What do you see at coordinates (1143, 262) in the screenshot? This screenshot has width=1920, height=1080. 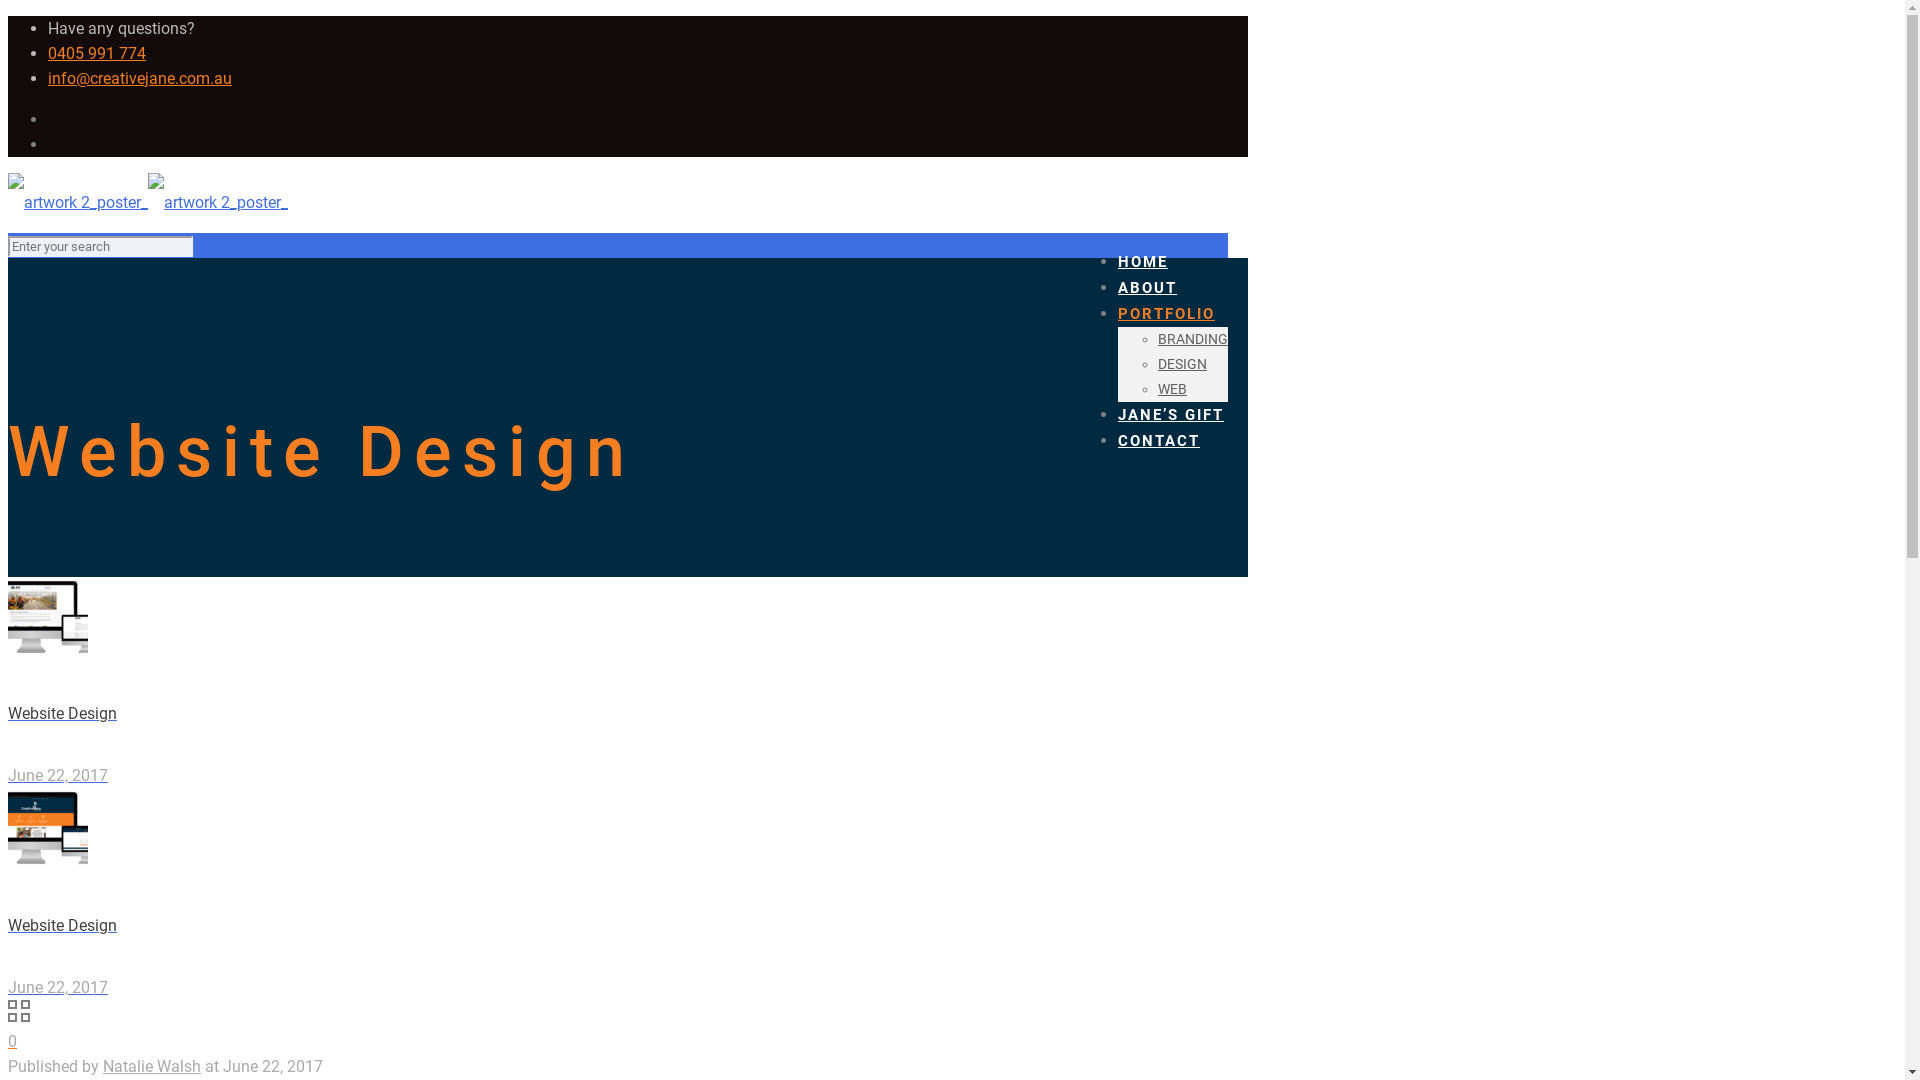 I see `HOME` at bounding box center [1143, 262].